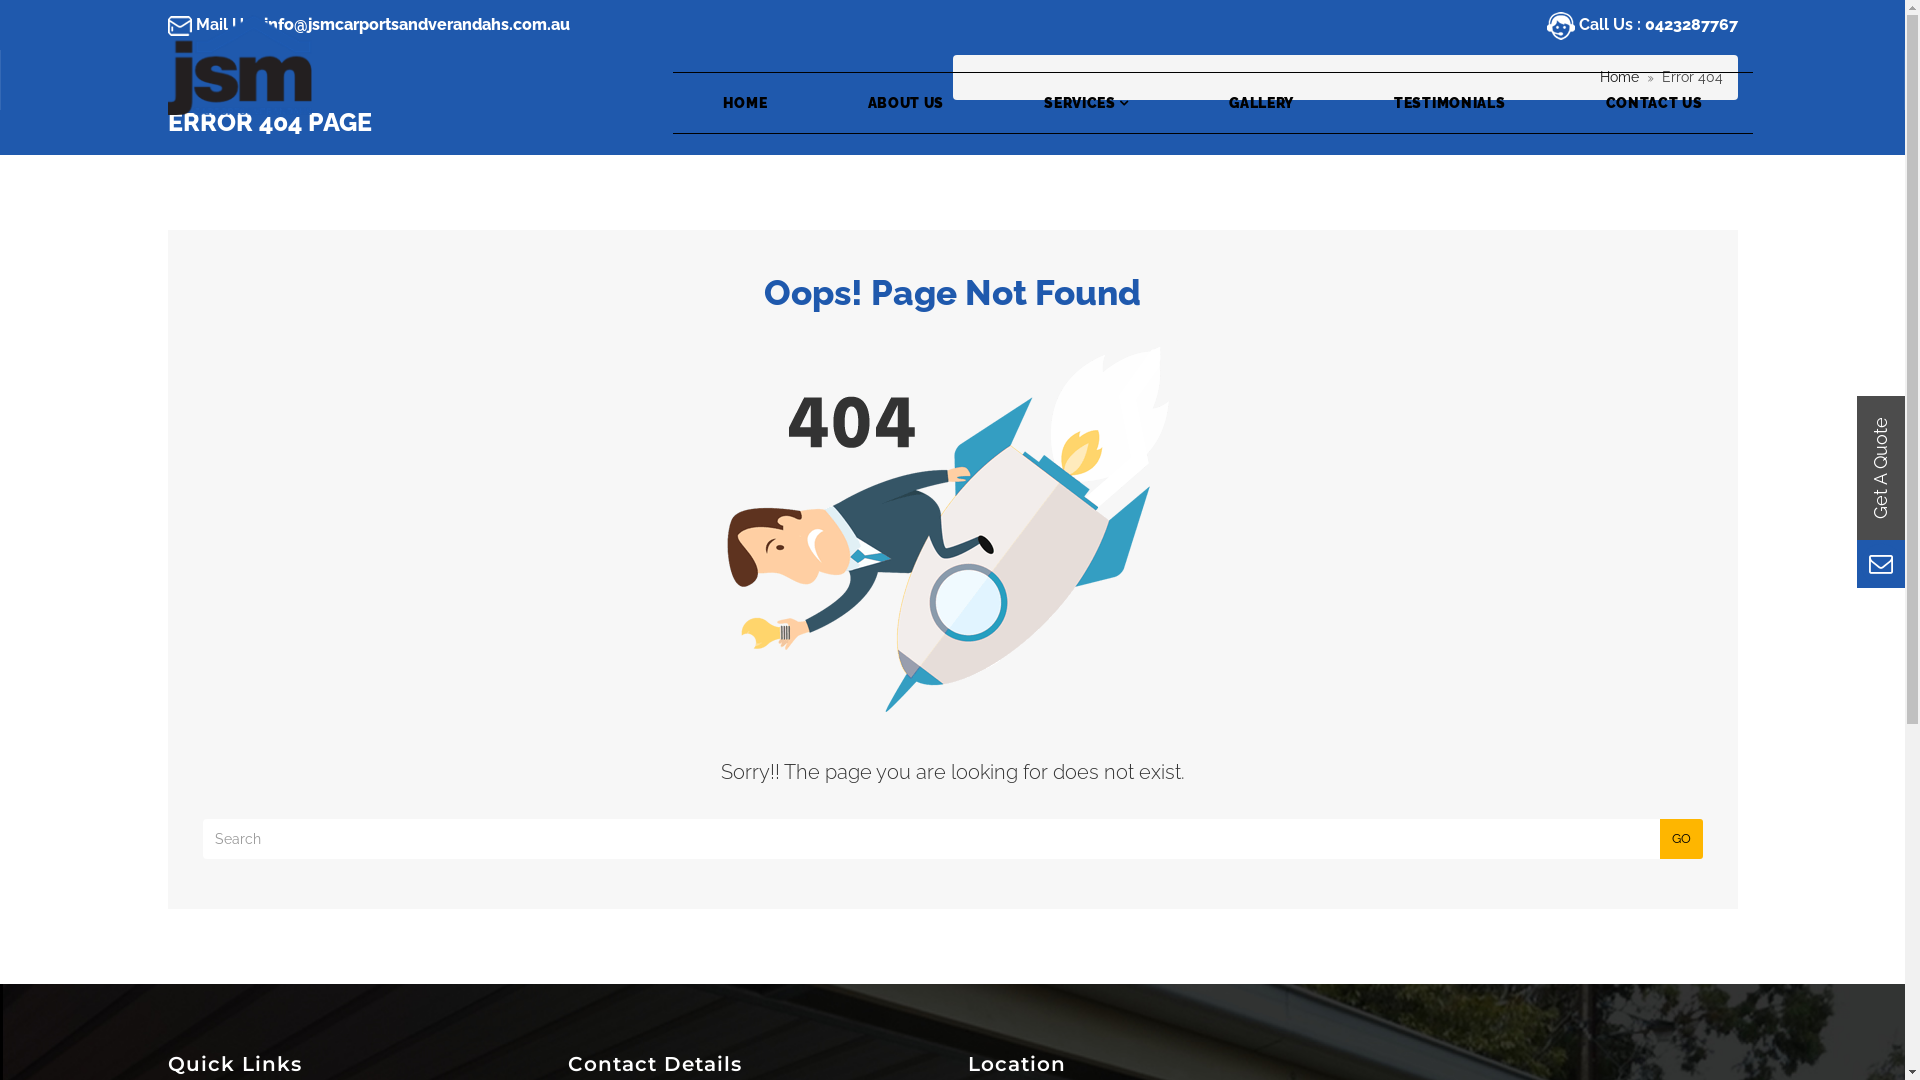 The image size is (1920, 1080). Describe the element at coordinates (746, 103) in the screenshot. I see `HOME` at that location.